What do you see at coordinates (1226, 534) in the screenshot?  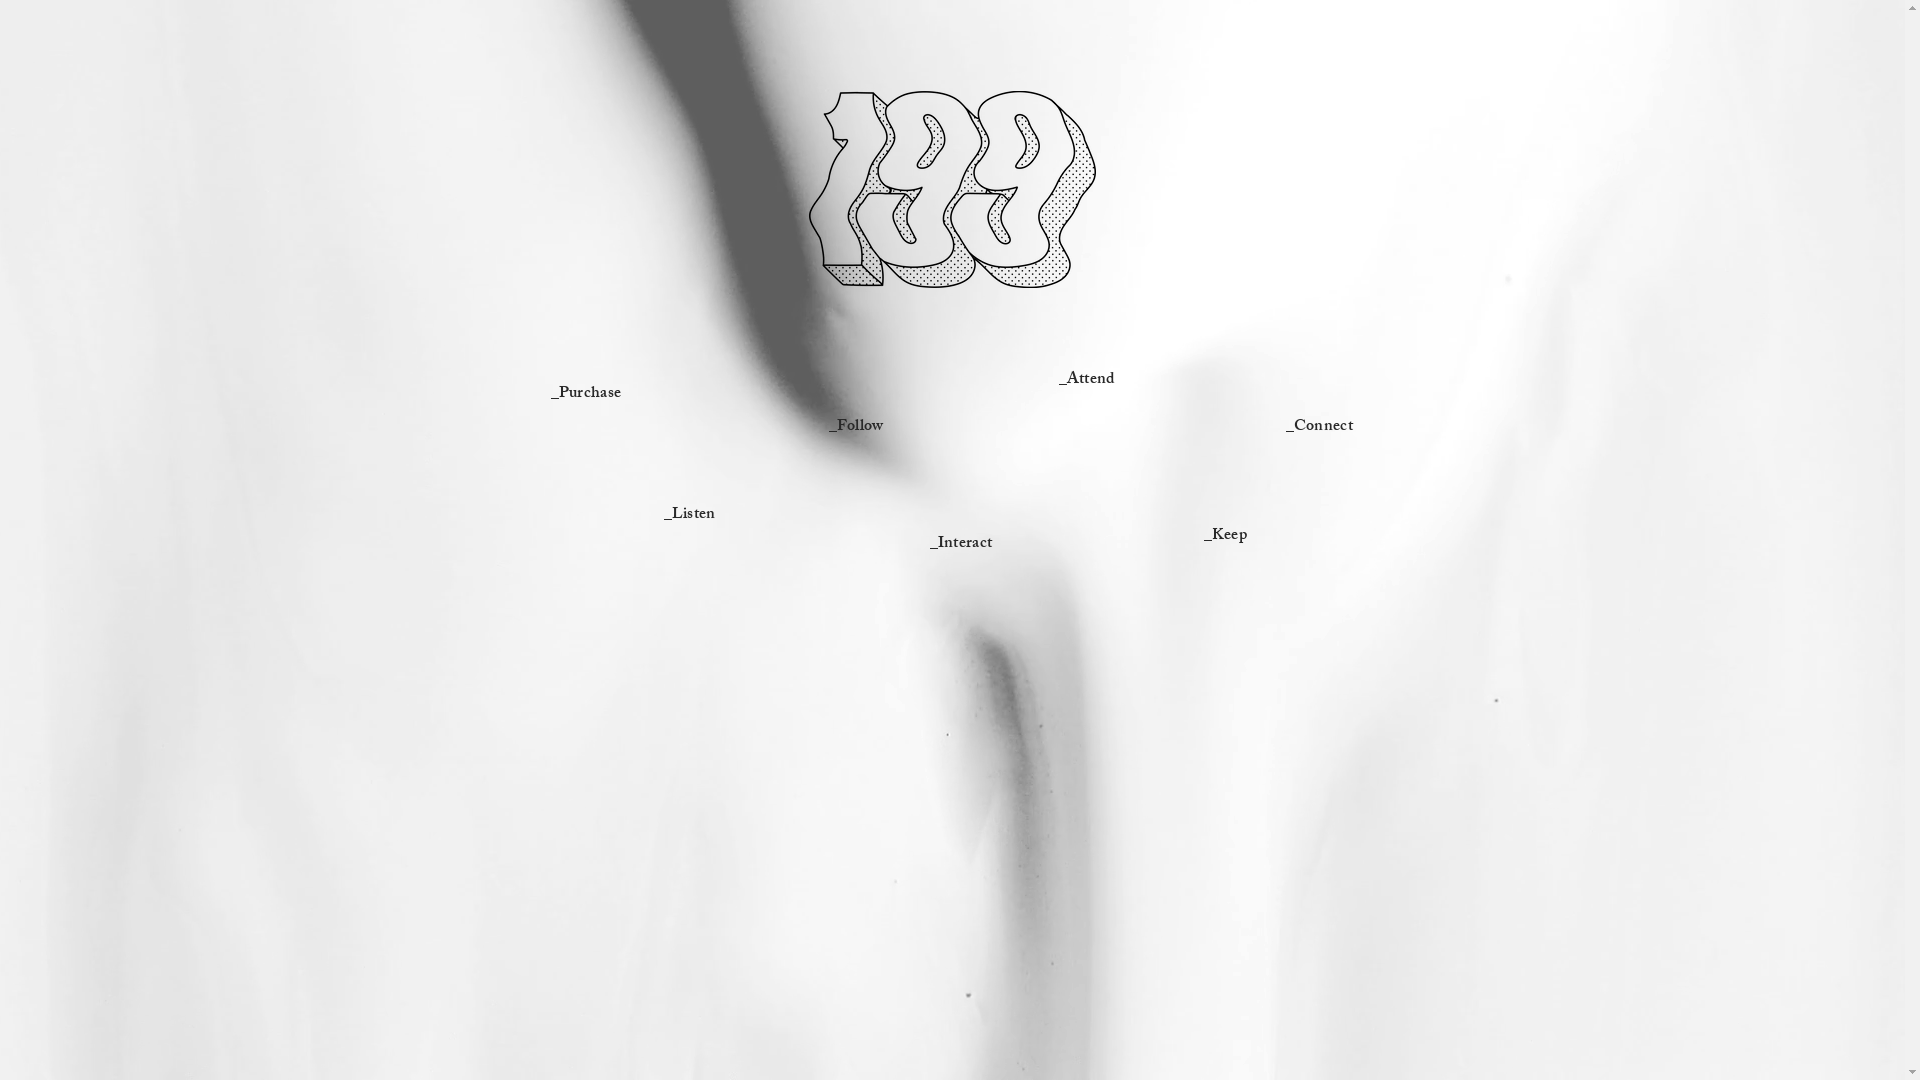 I see `_Keep` at bounding box center [1226, 534].